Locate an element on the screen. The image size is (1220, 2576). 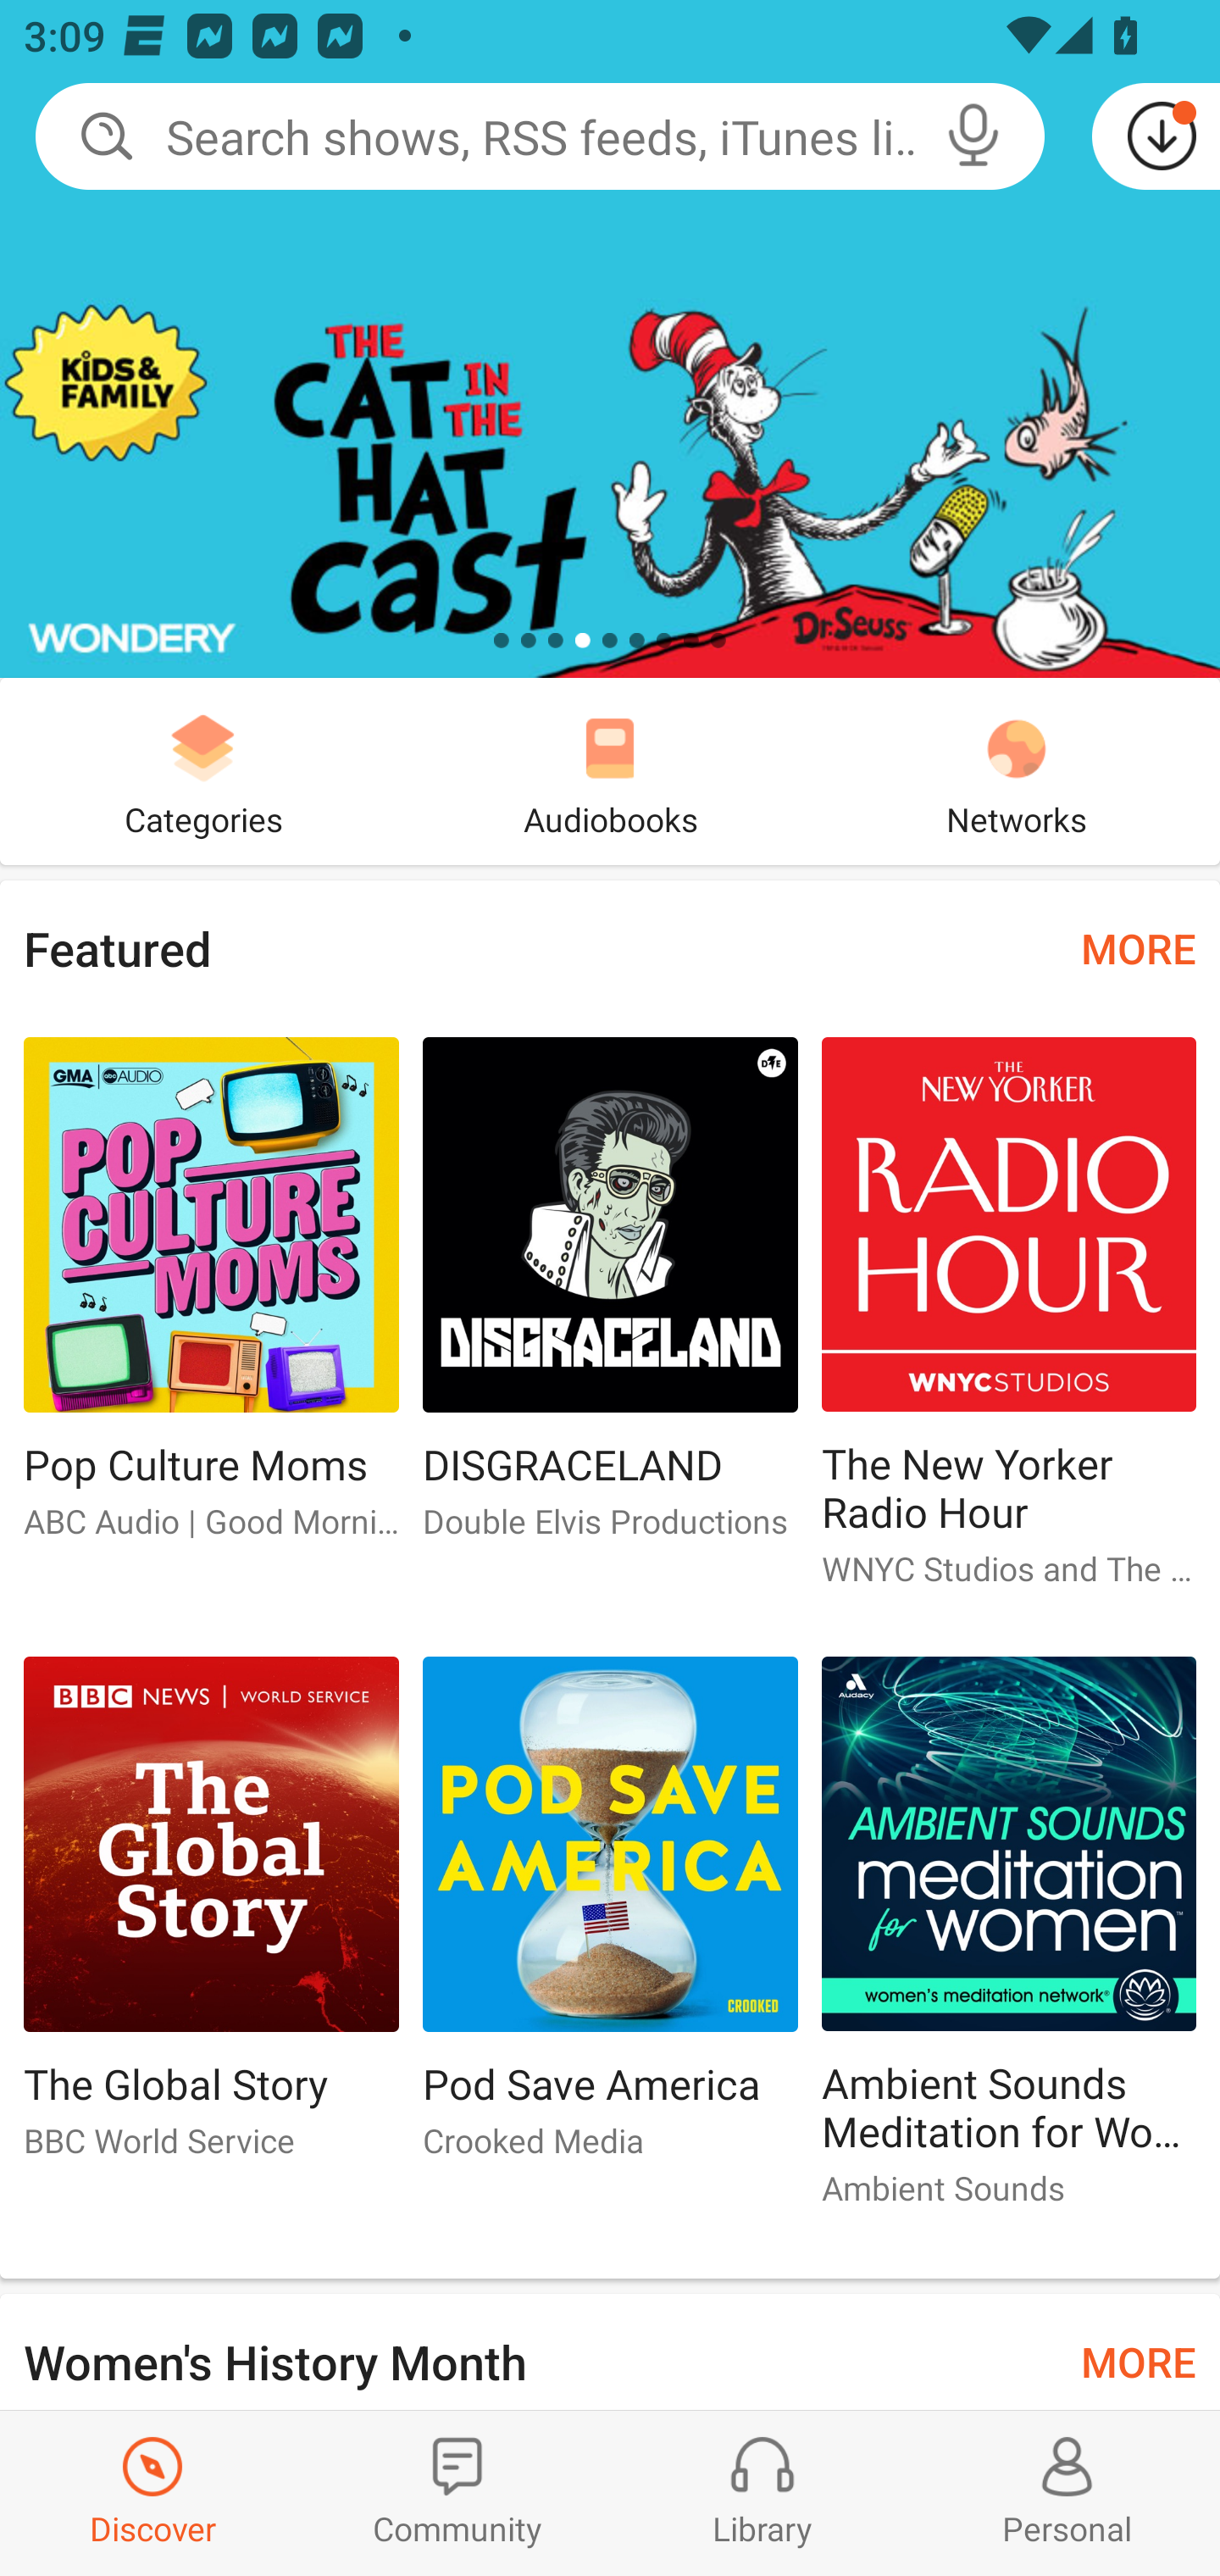
Pod Save America Pod Save America Crooked Media is located at coordinates (610, 1921).